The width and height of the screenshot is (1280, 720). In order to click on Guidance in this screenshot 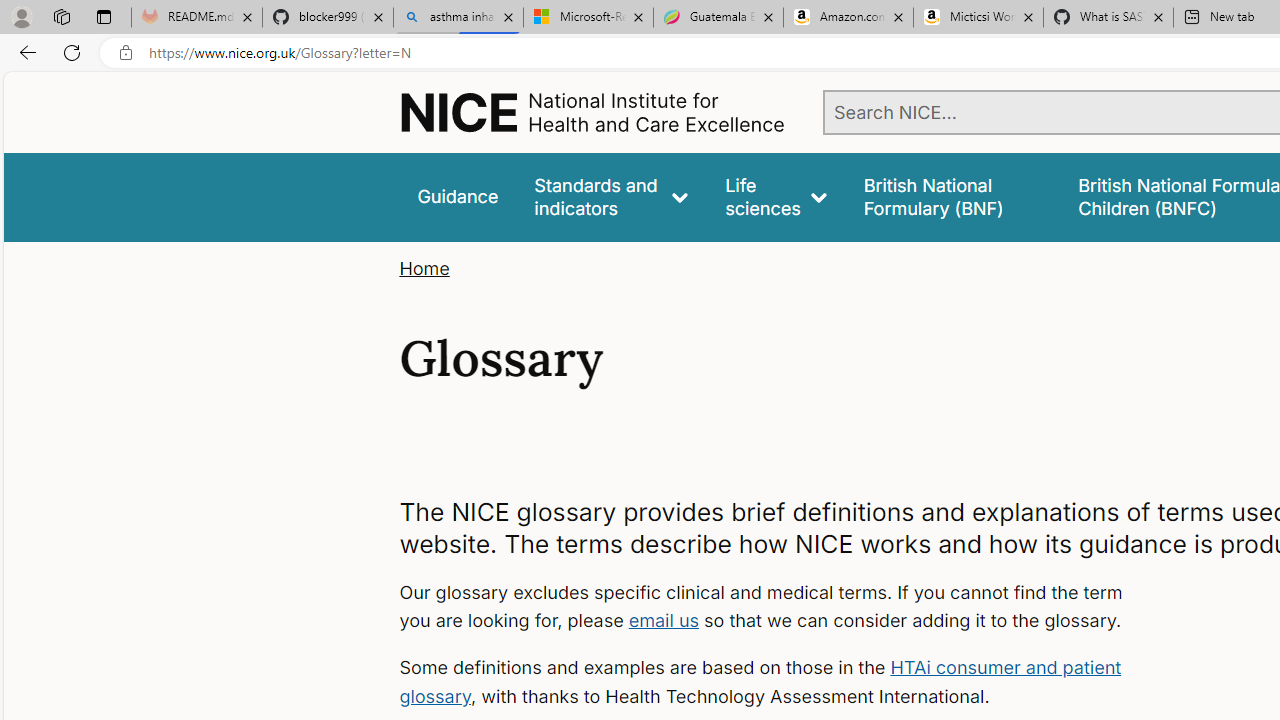, I will do `click(458, 196)`.